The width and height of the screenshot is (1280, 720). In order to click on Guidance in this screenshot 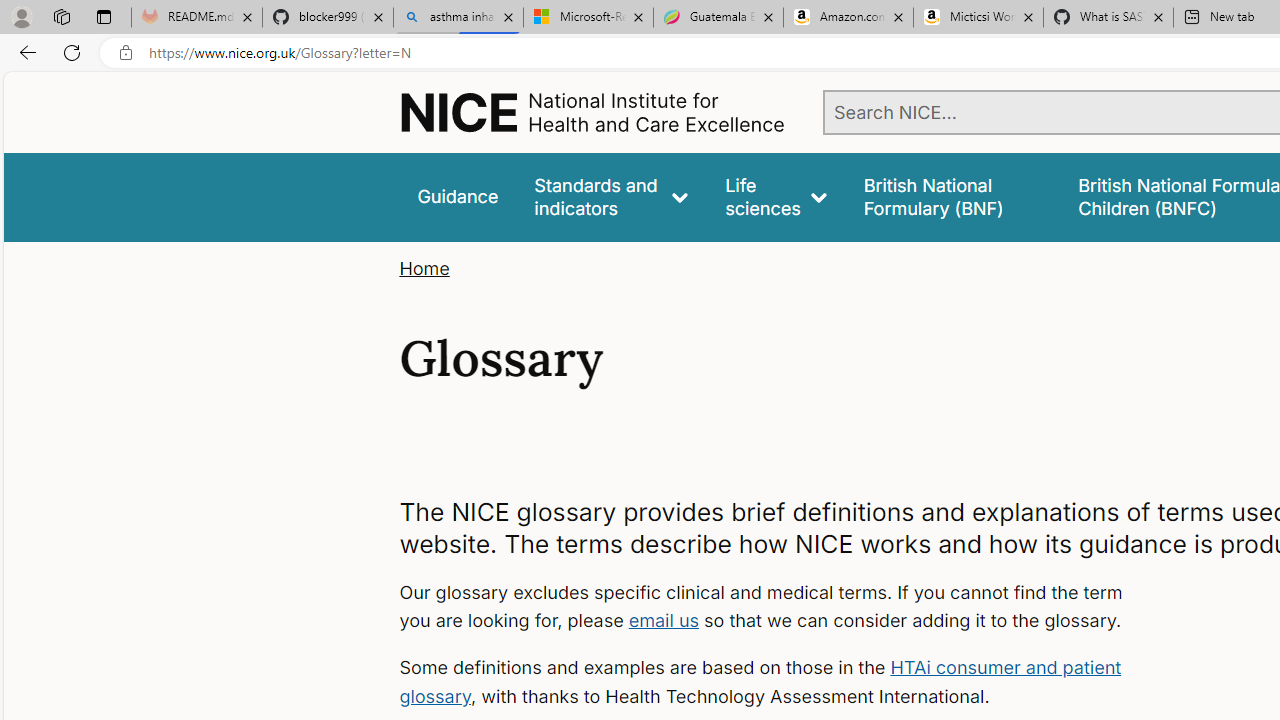, I will do `click(458, 196)`.